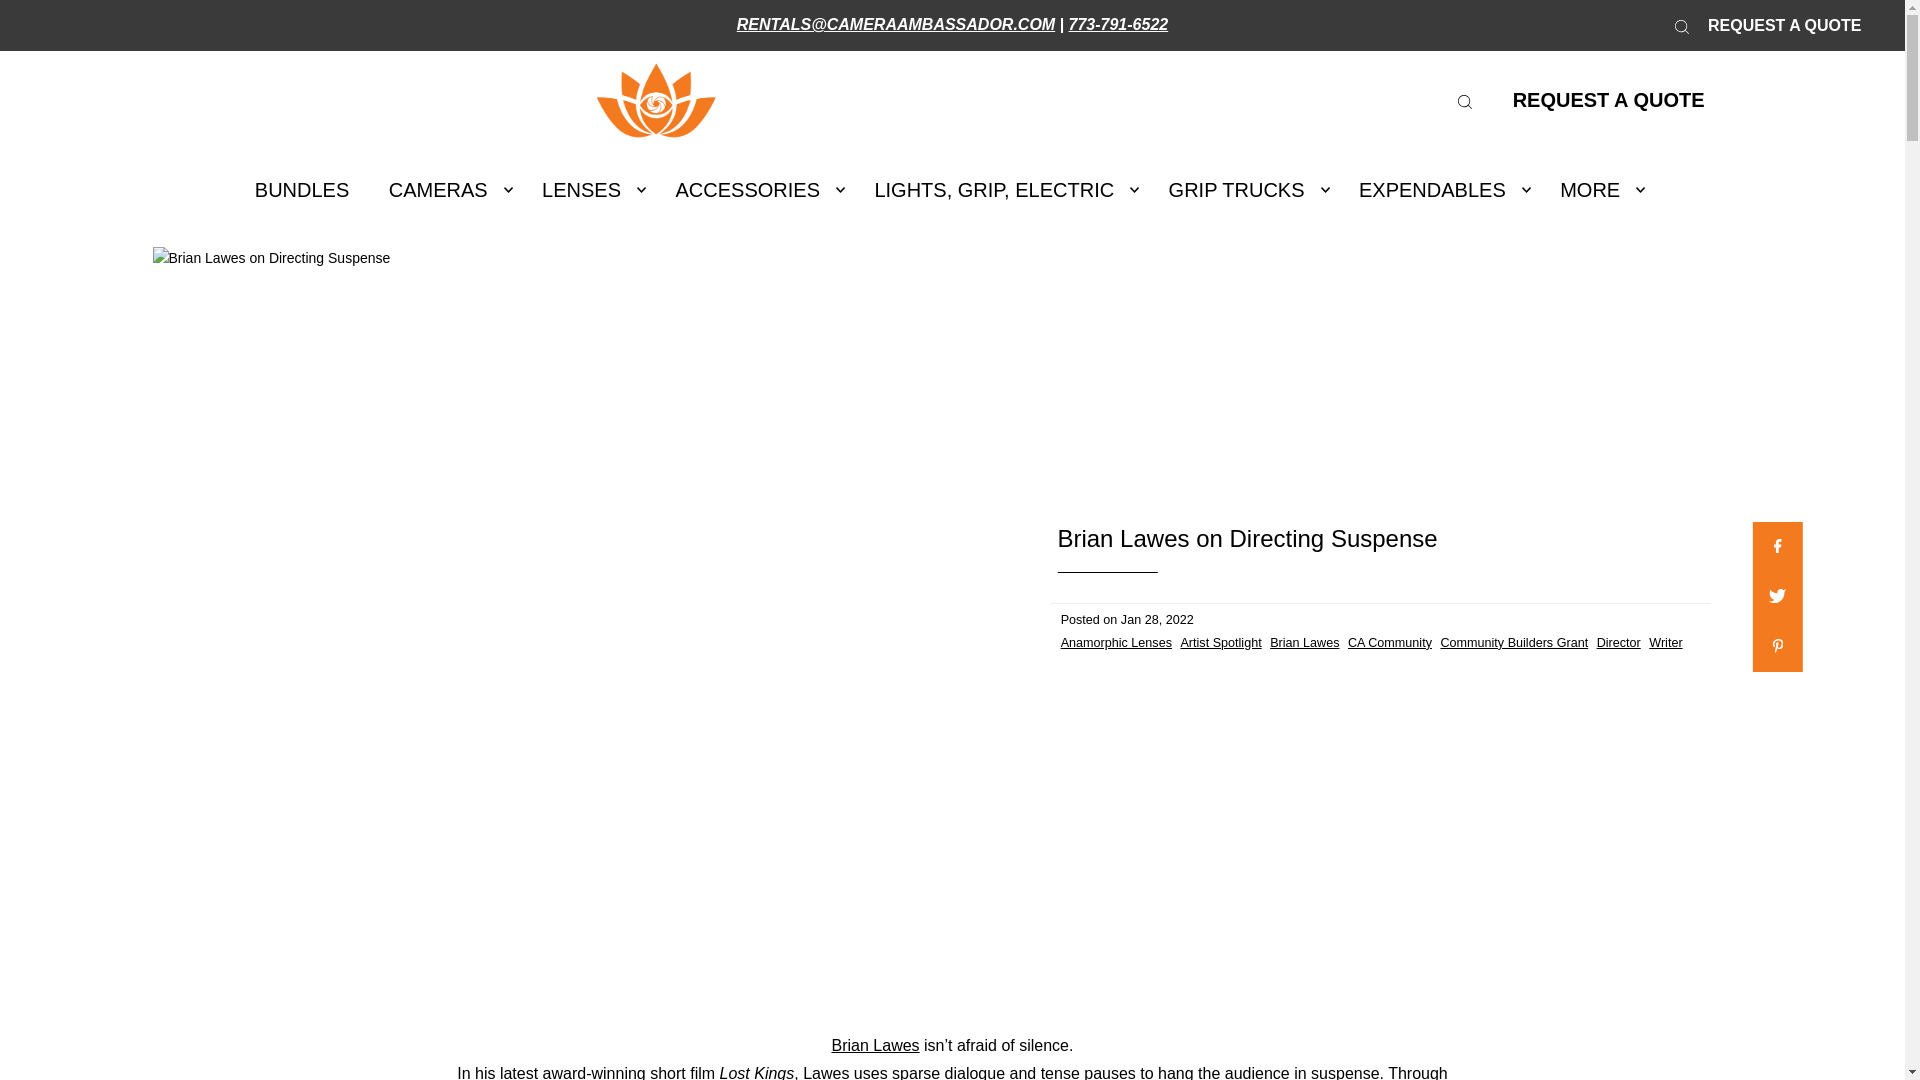  I want to click on 773-791-6522, so click(1119, 24).